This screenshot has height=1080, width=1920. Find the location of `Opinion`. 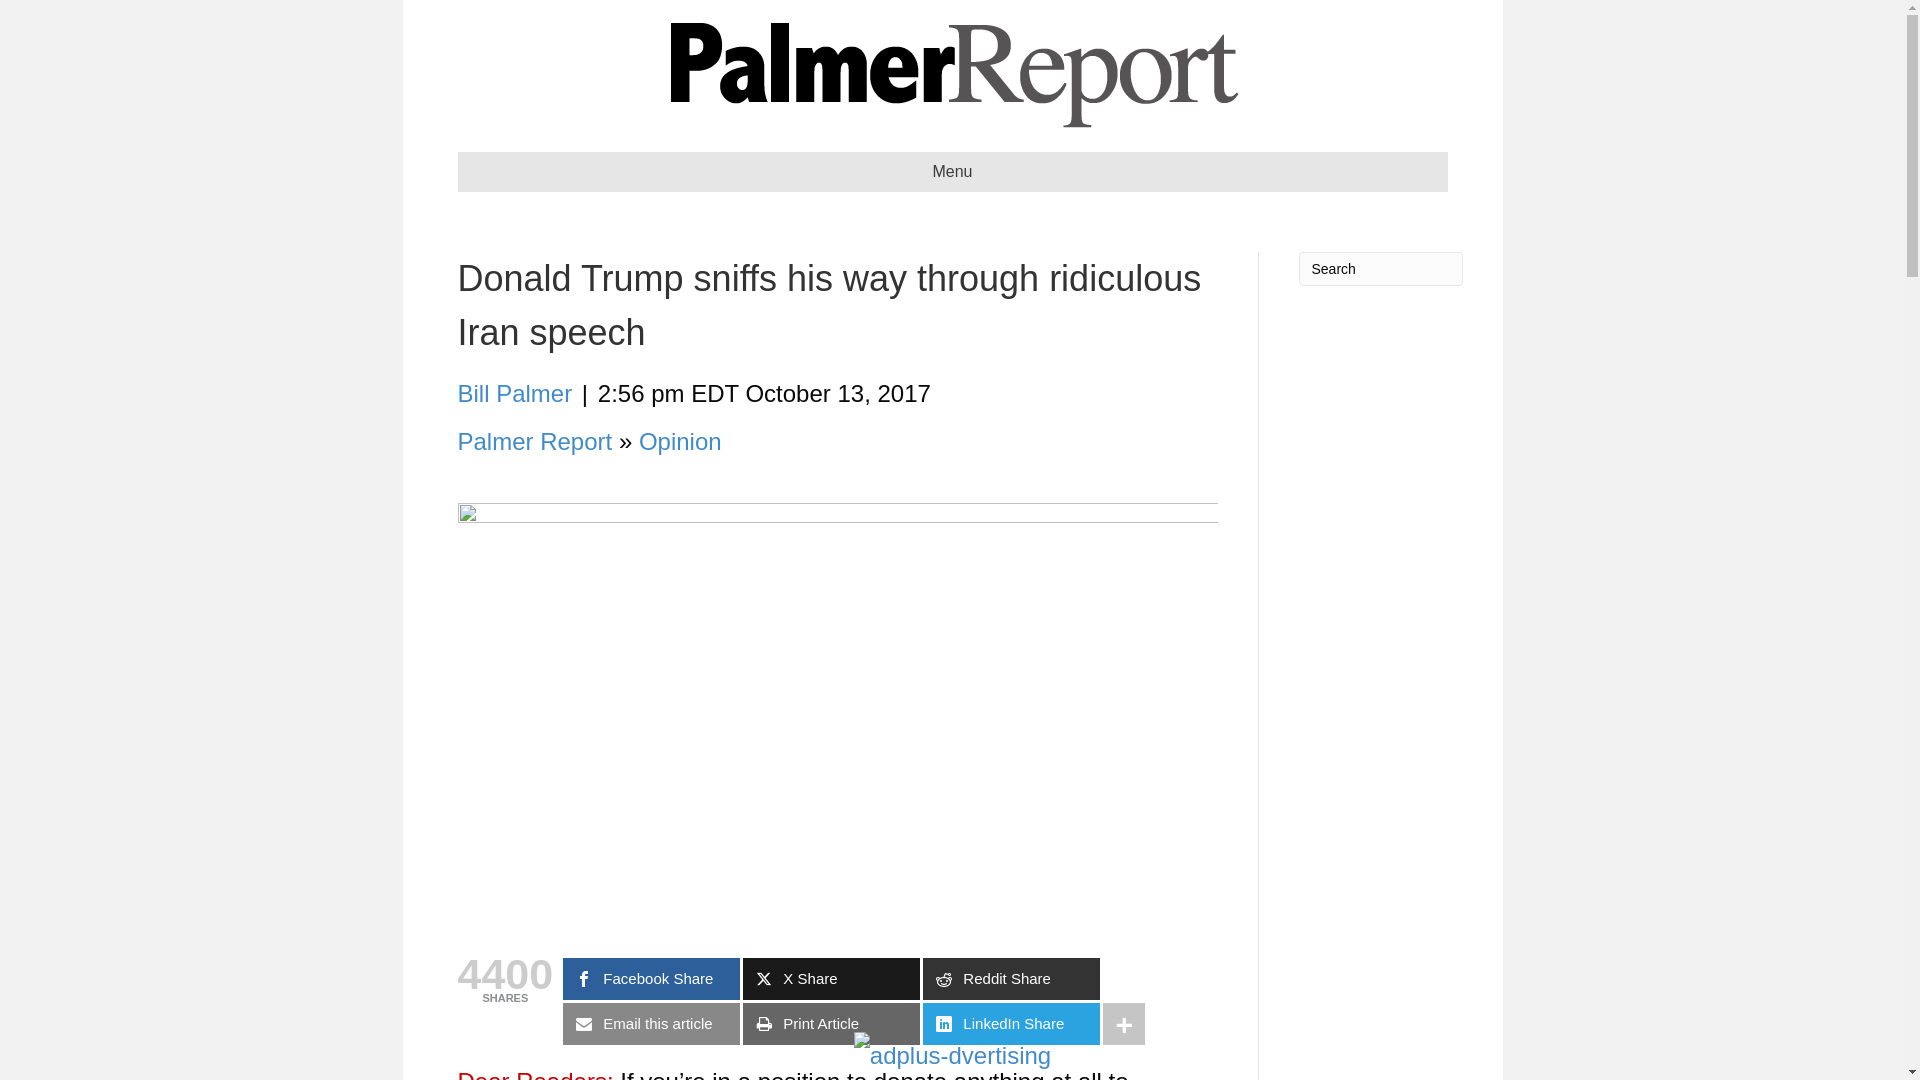

Opinion is located at coordinates (680, 440).